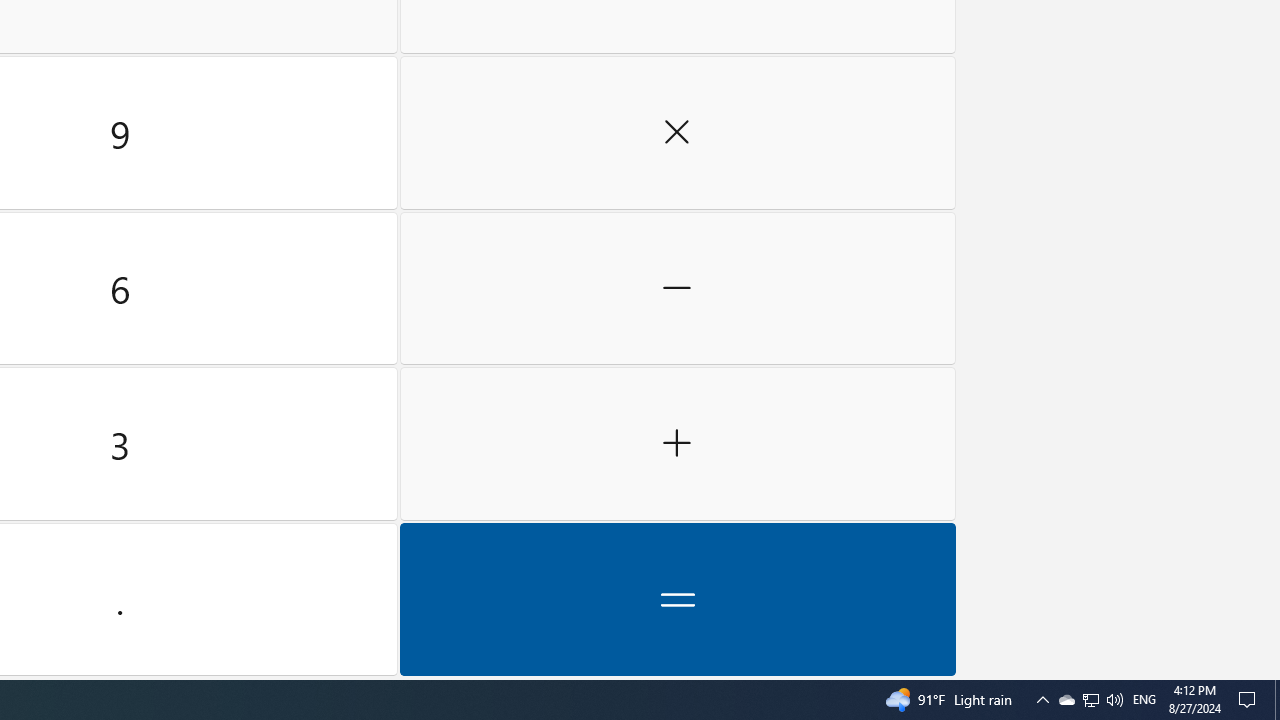  I want to click on Equals, so click(678, 599).